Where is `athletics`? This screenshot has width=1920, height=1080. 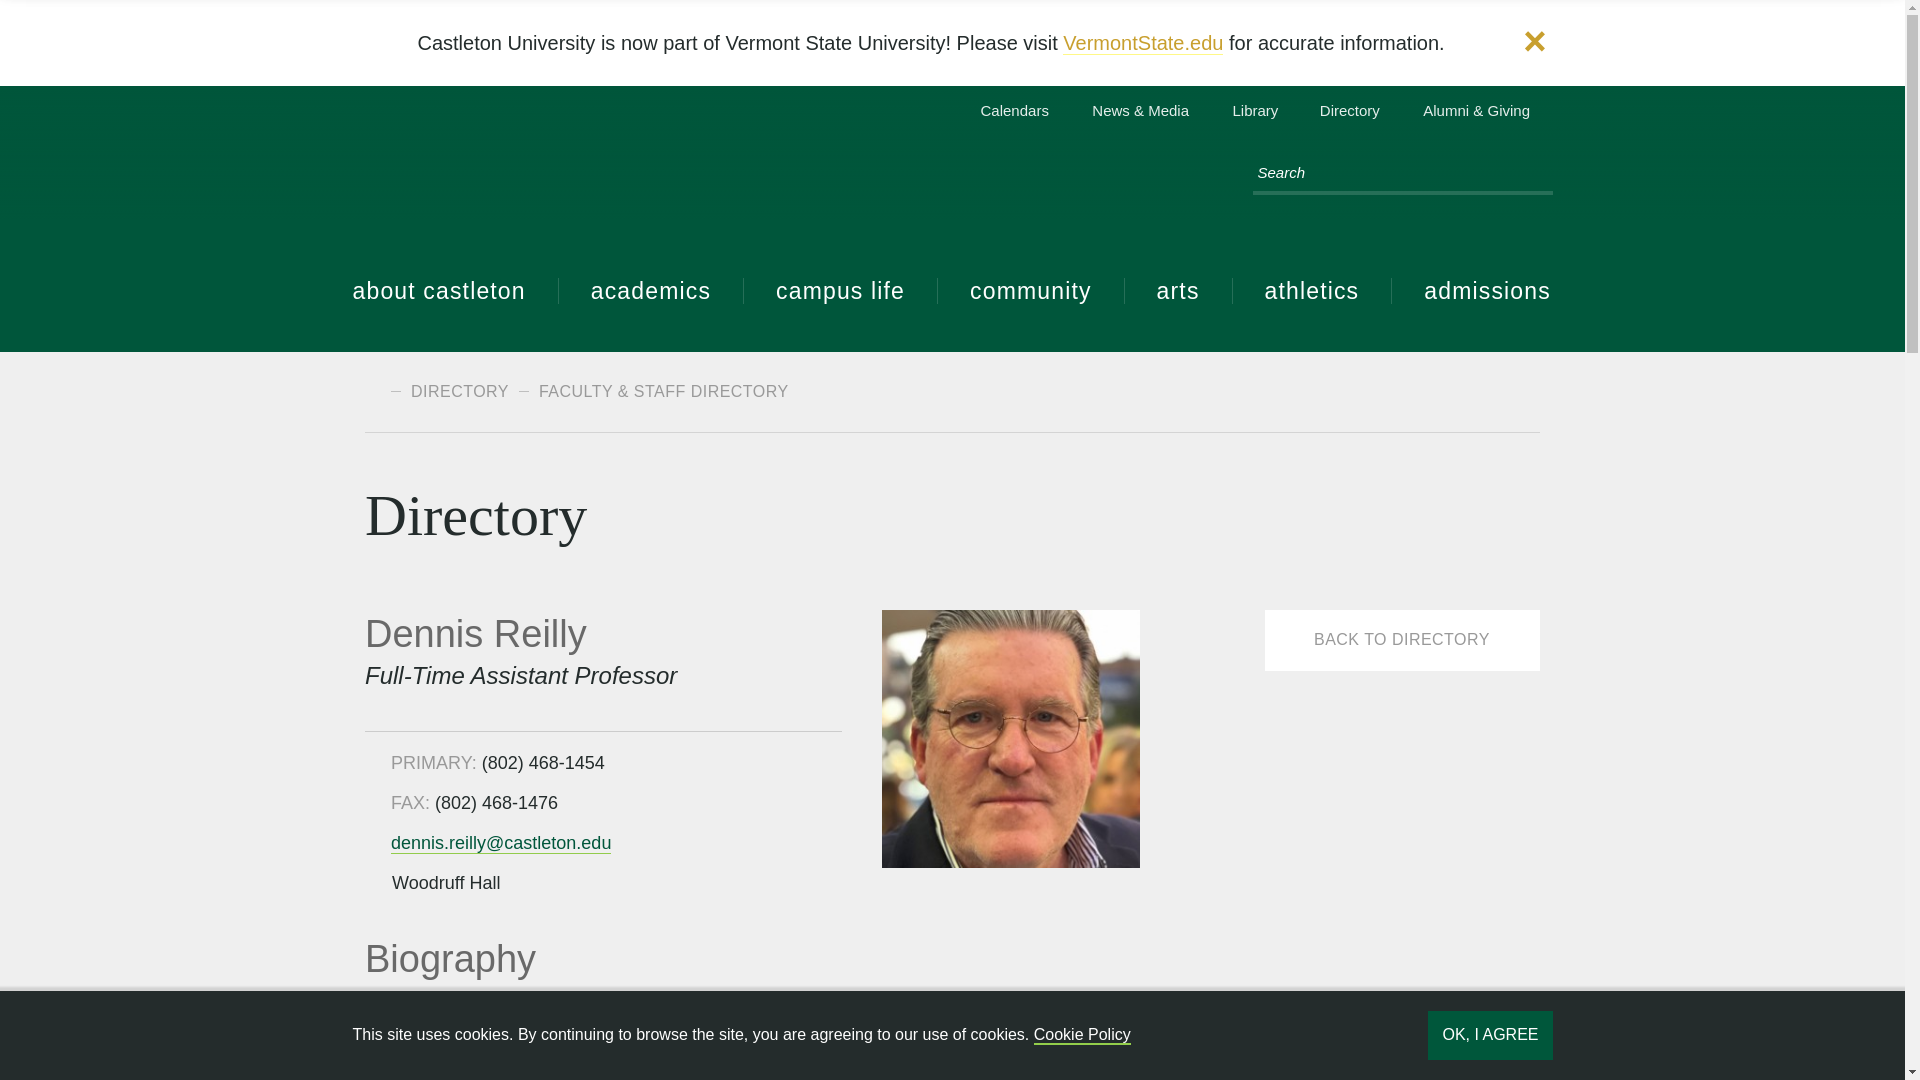
athletics is located at coordinates (1312, 290).